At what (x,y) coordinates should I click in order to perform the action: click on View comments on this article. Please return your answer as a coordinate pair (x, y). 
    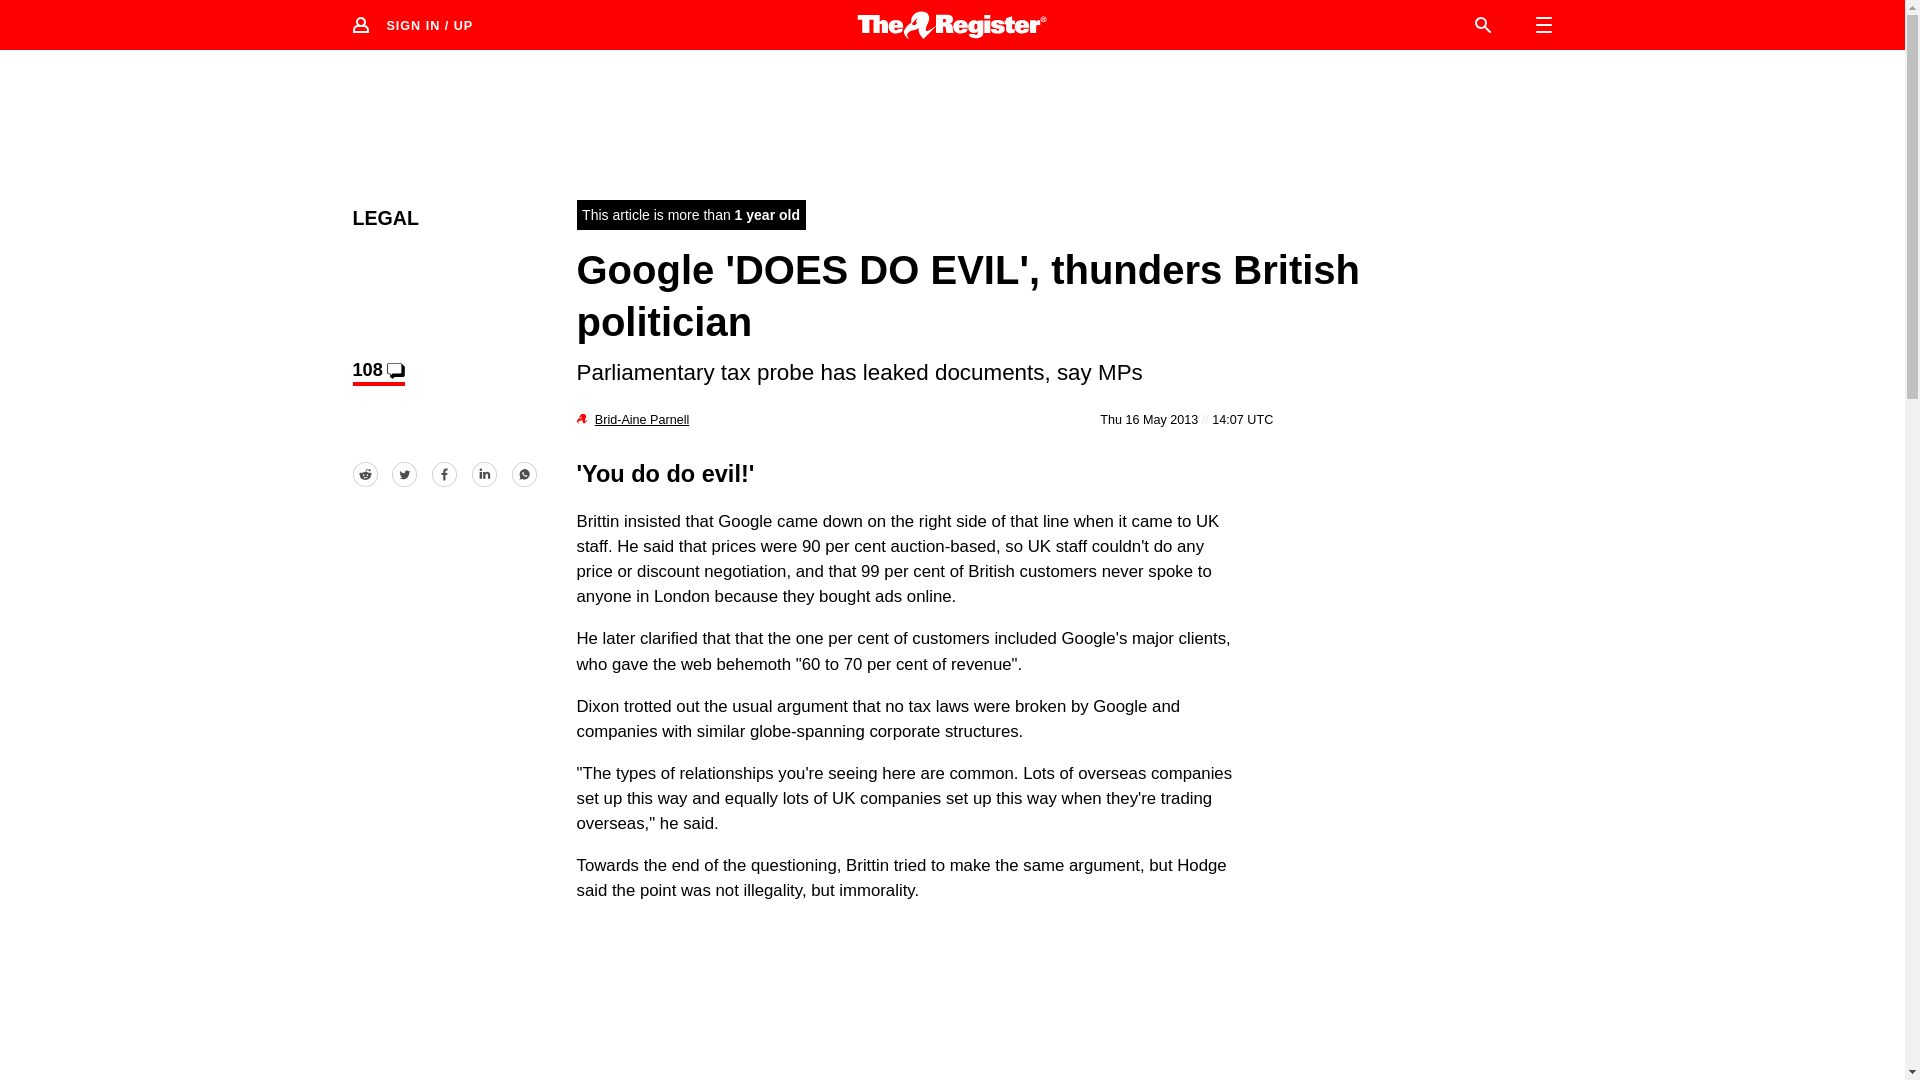
    Looking at the image, I should click on (377, 372).